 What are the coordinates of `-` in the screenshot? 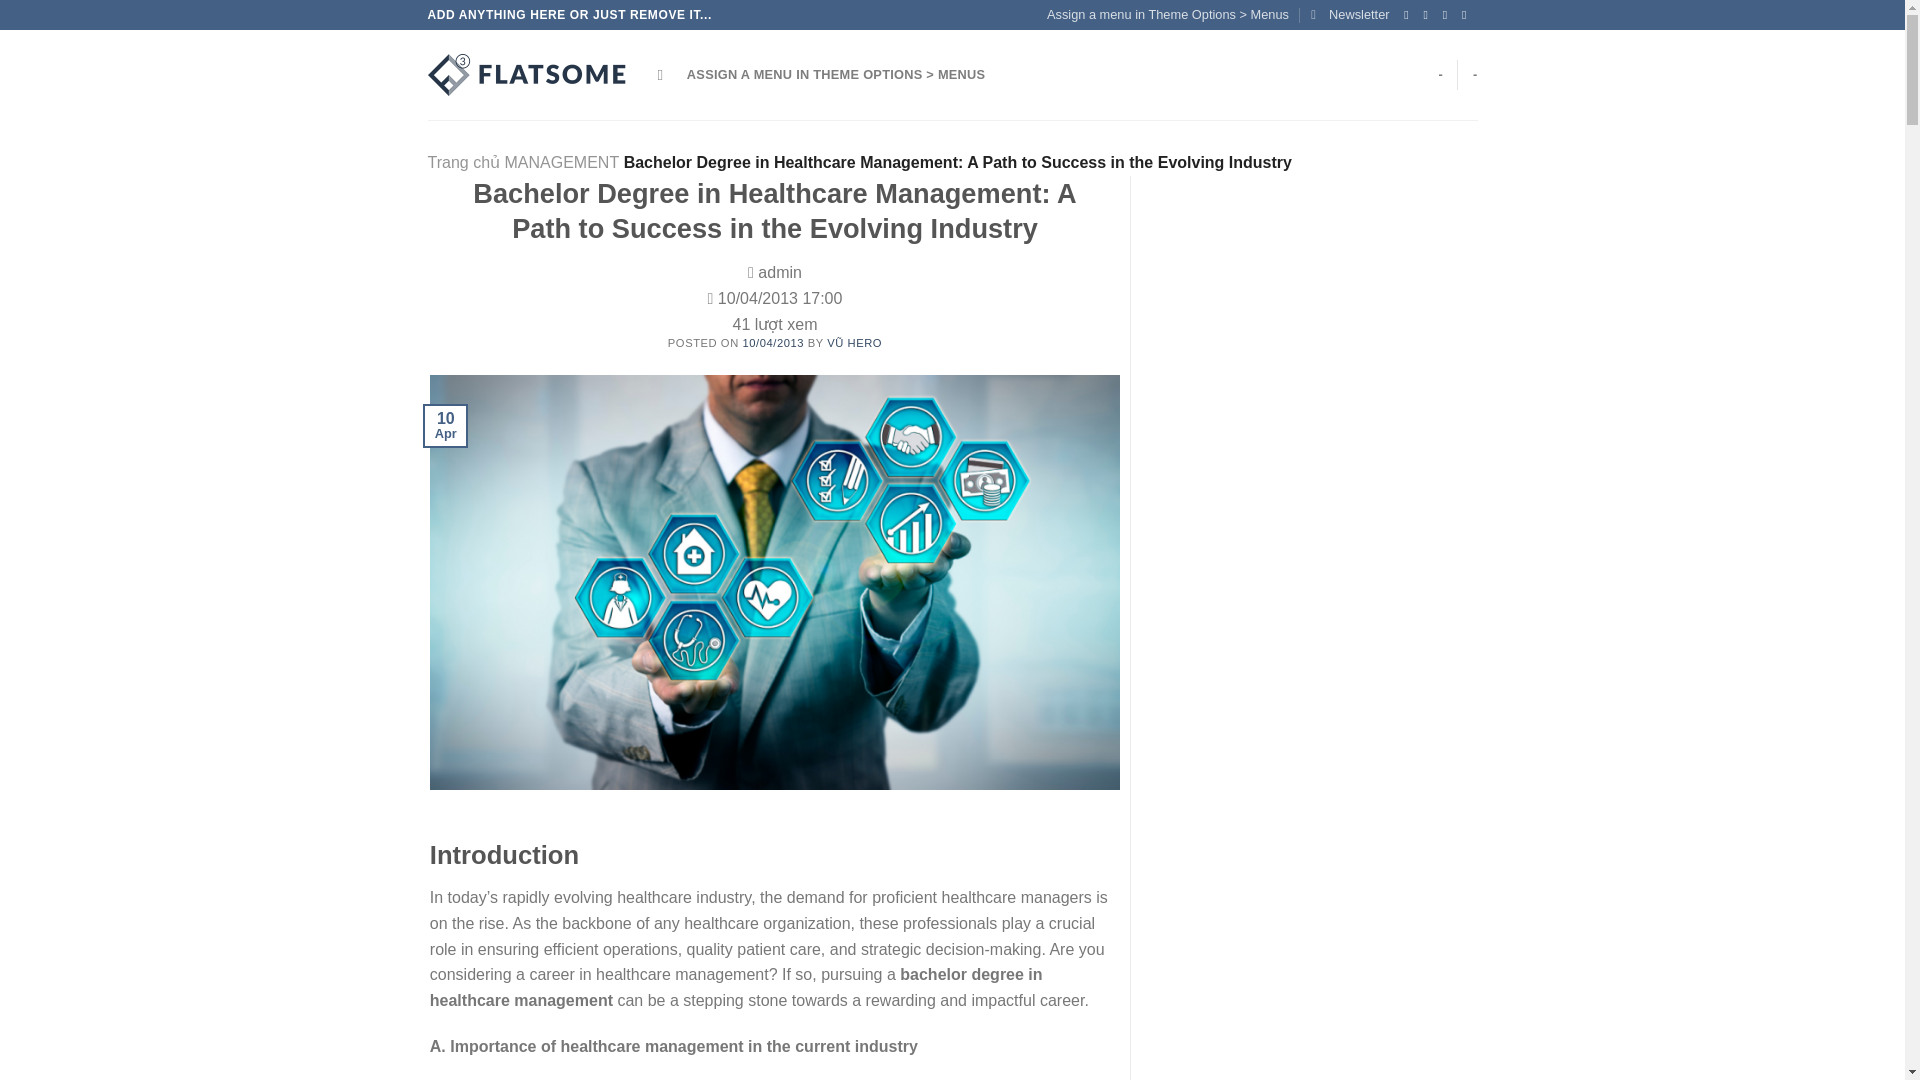 It's located at (1475, 75).